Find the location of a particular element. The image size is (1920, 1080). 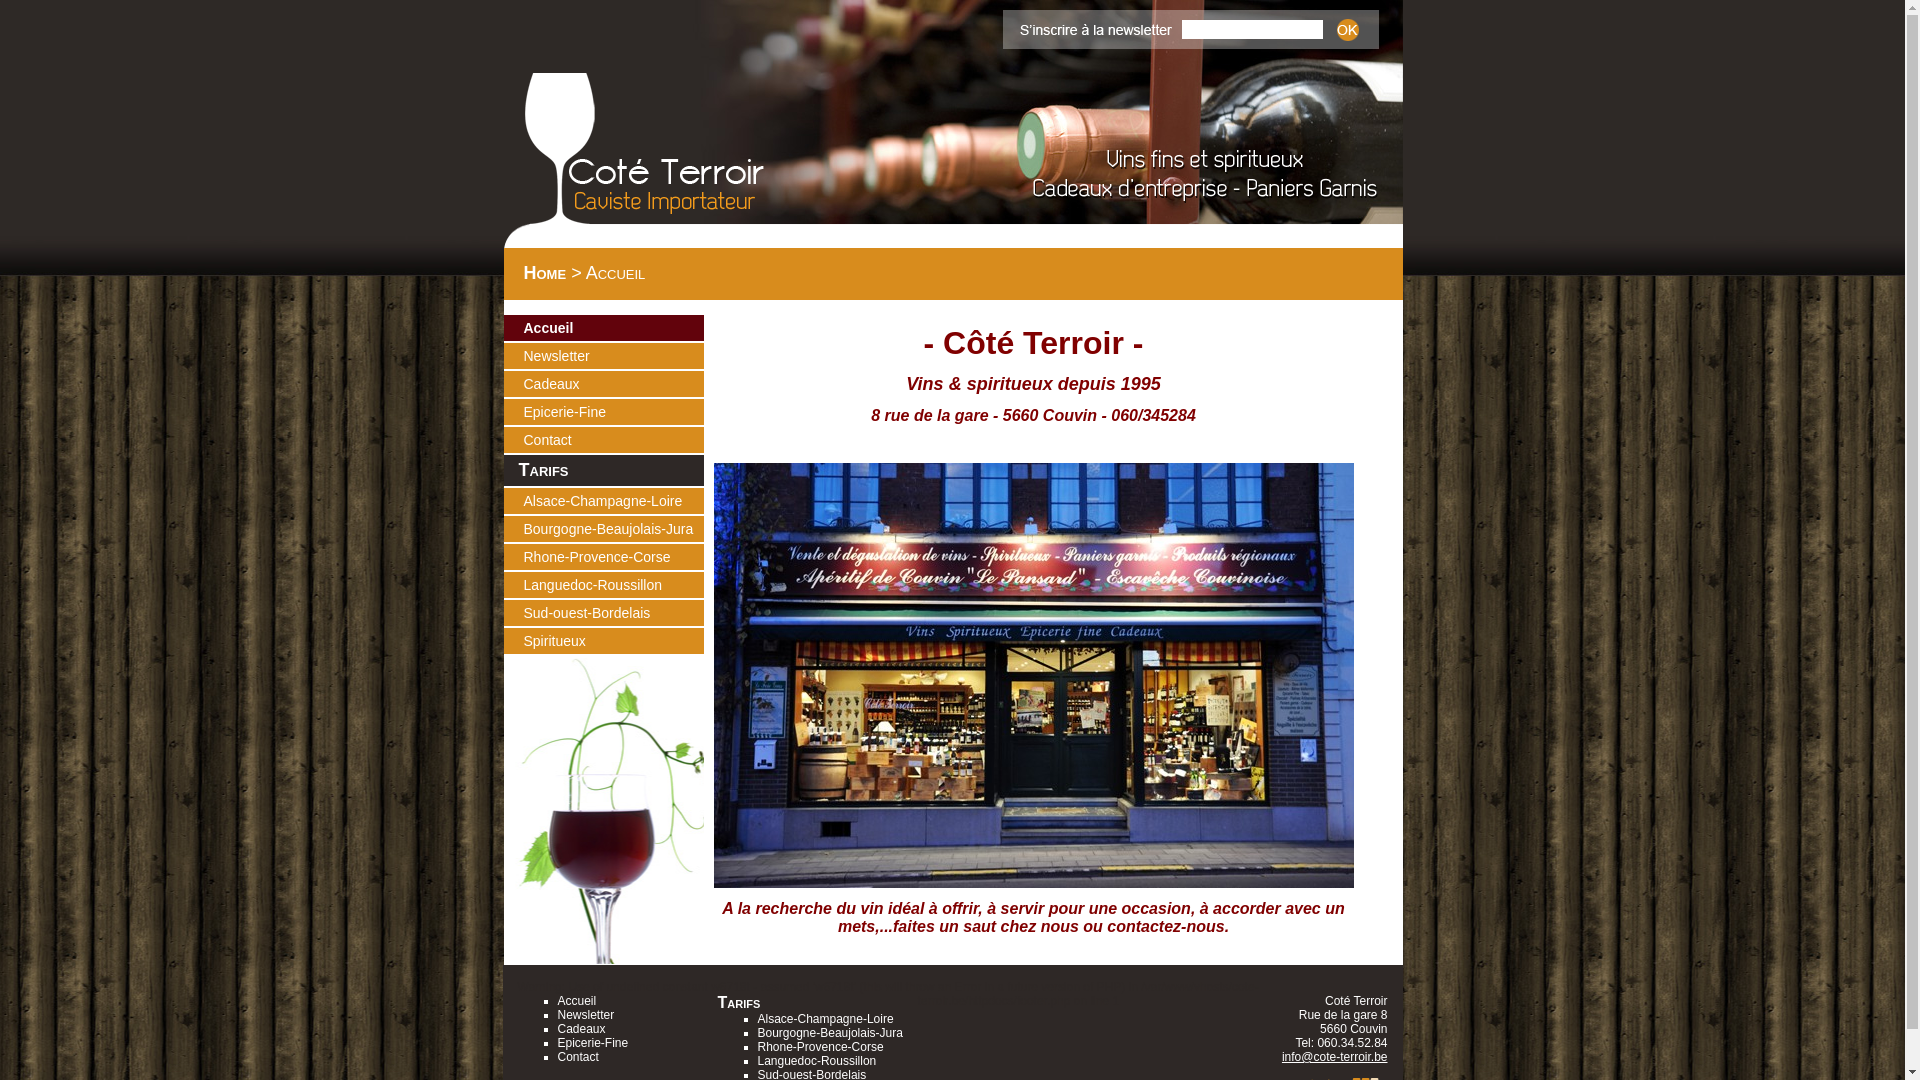

Cadeaux is located at coordinates (582, 1029).